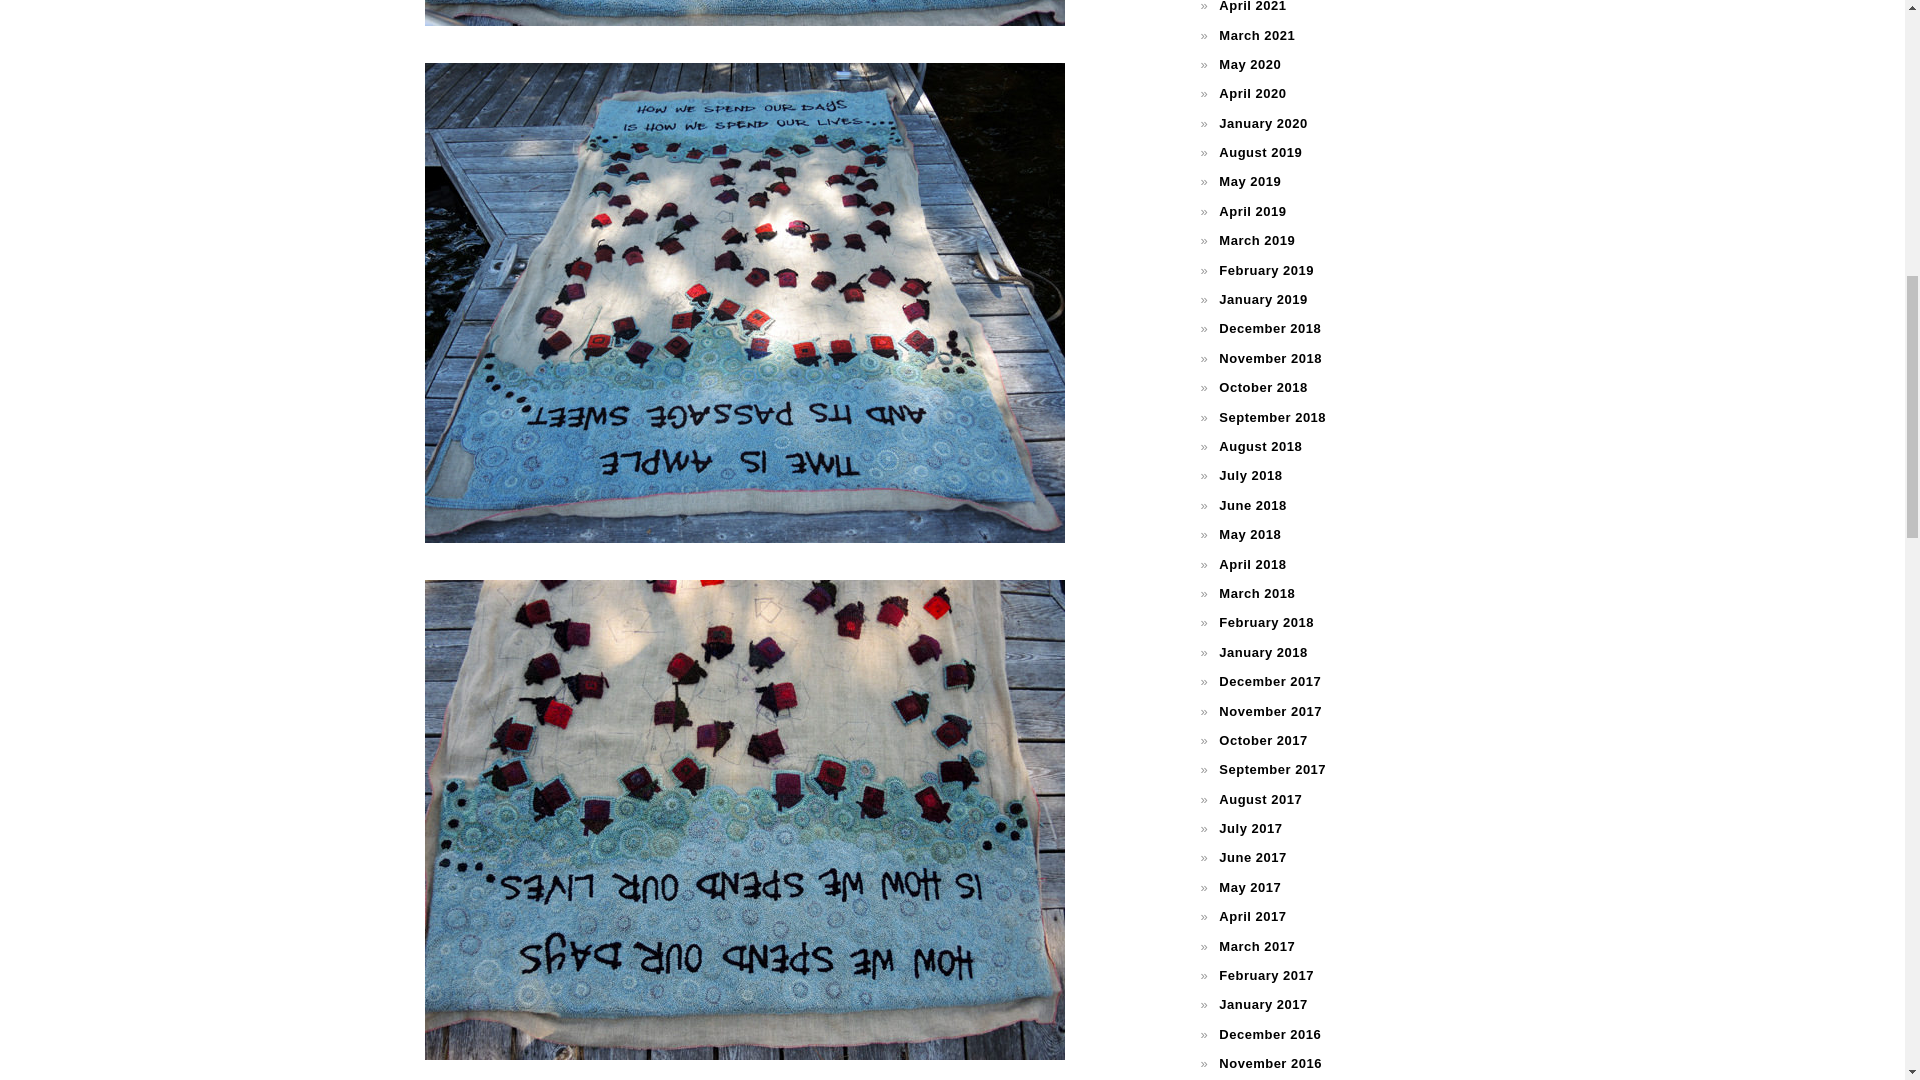 Image resolution: width=1920 pixels, height=1080 pixels. Describe the element at coordinates (1263, 298) in the screenshot. I see `January 2019` at that location.